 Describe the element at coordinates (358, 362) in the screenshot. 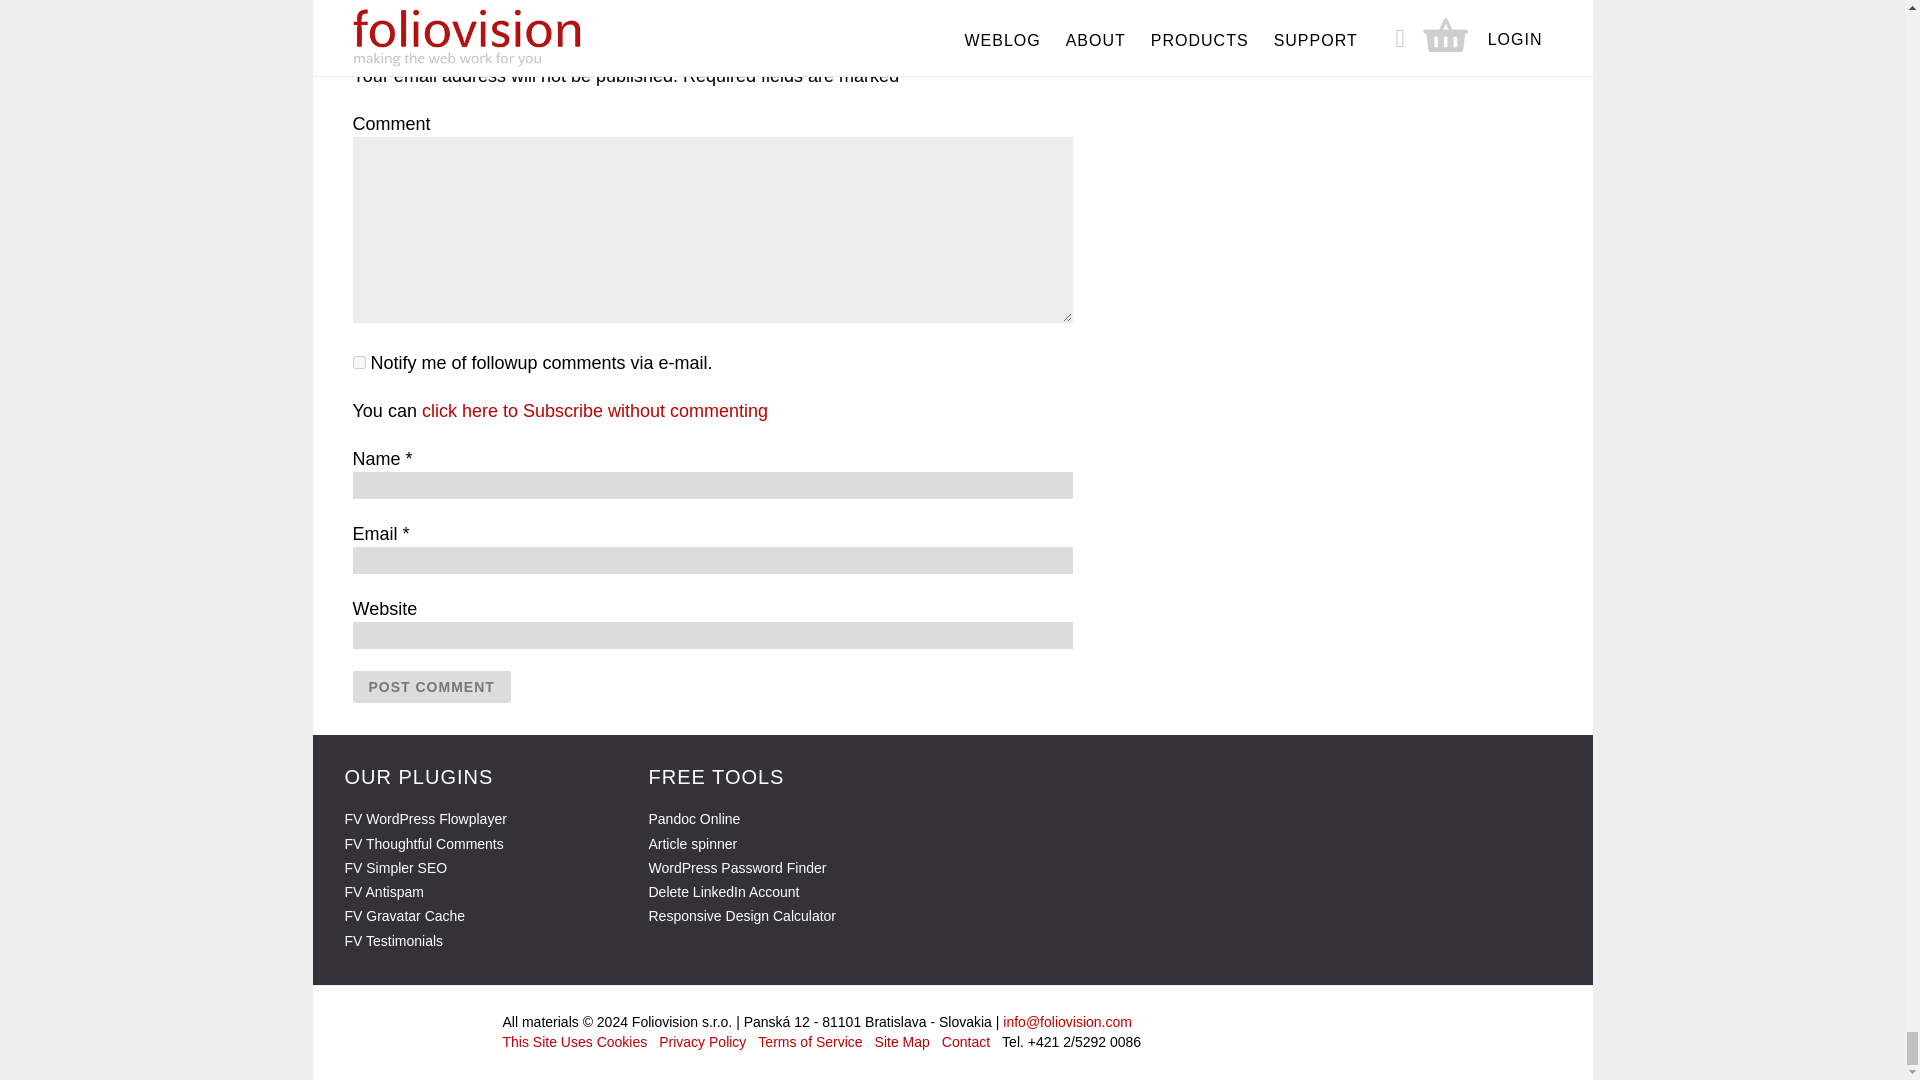

I see `1` at that location.